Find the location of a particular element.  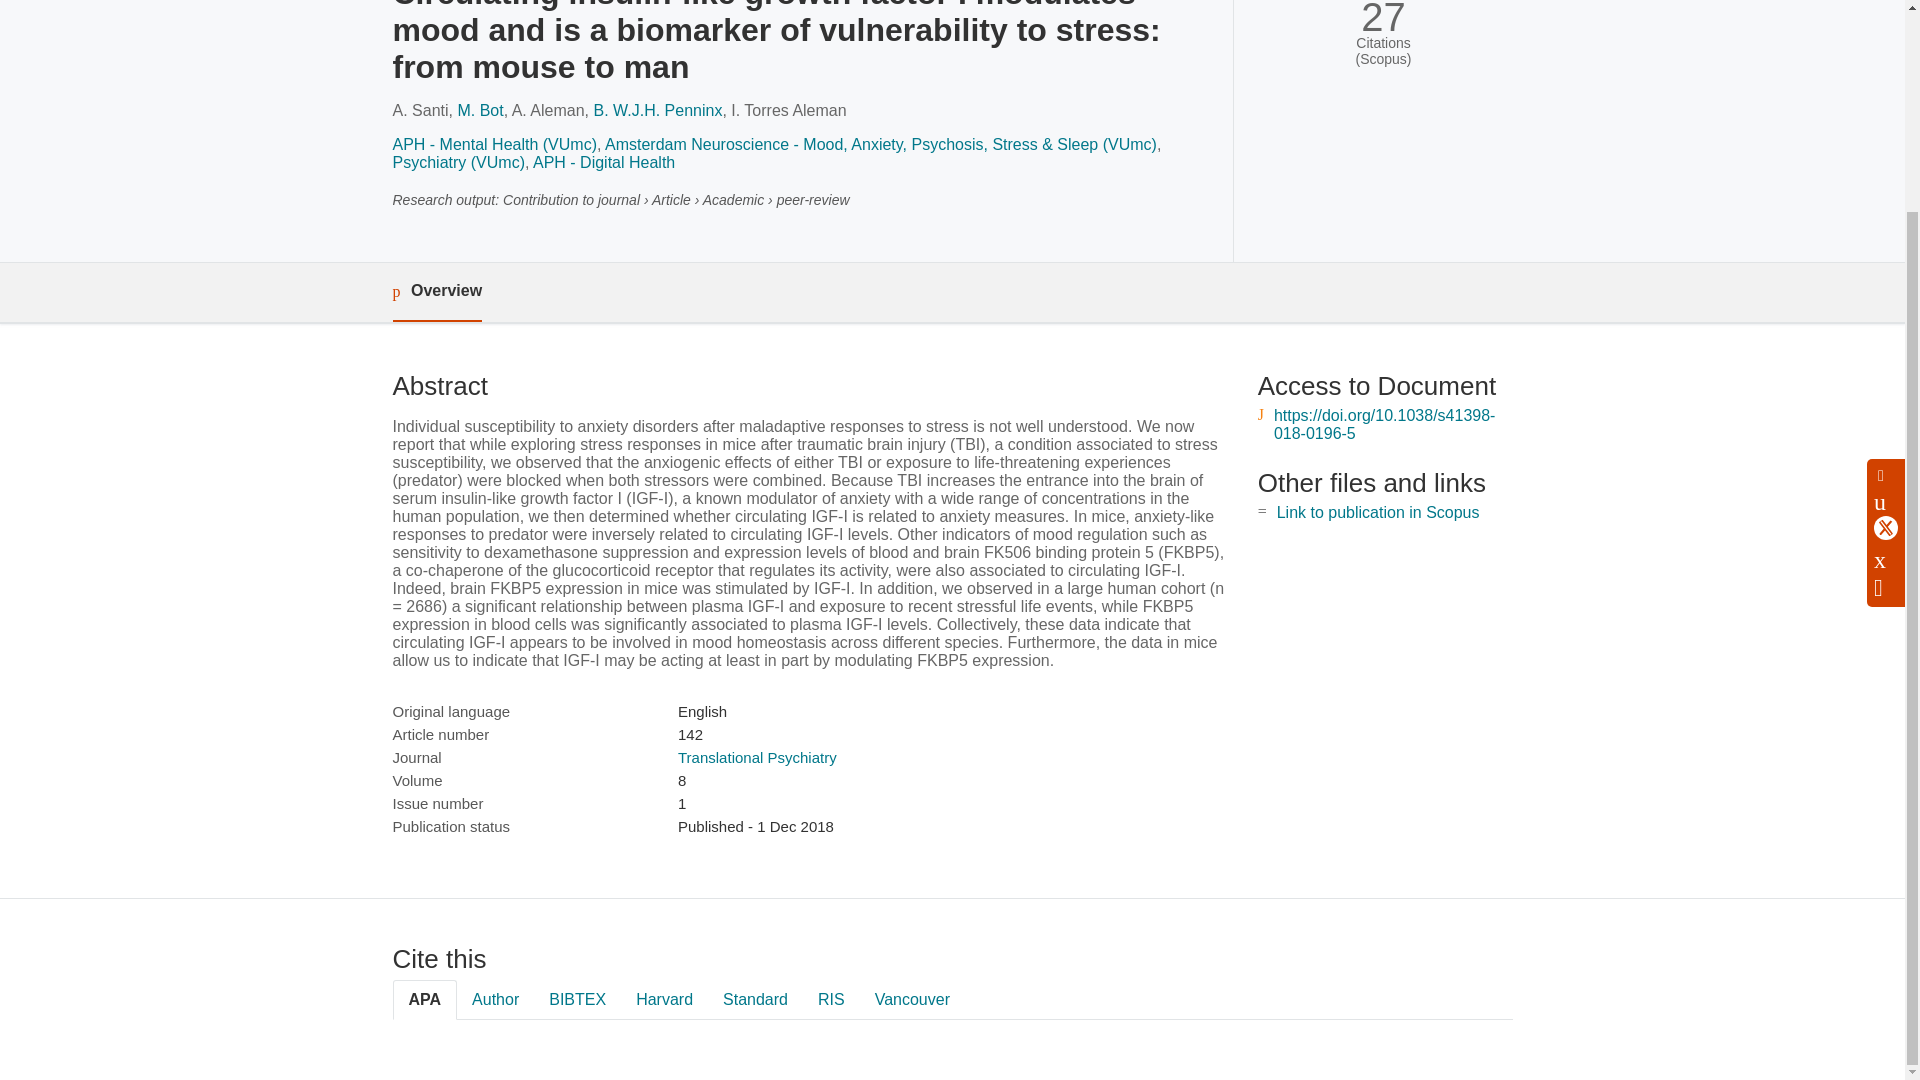

APH - Digital Health is located at coordinates (604, 162).